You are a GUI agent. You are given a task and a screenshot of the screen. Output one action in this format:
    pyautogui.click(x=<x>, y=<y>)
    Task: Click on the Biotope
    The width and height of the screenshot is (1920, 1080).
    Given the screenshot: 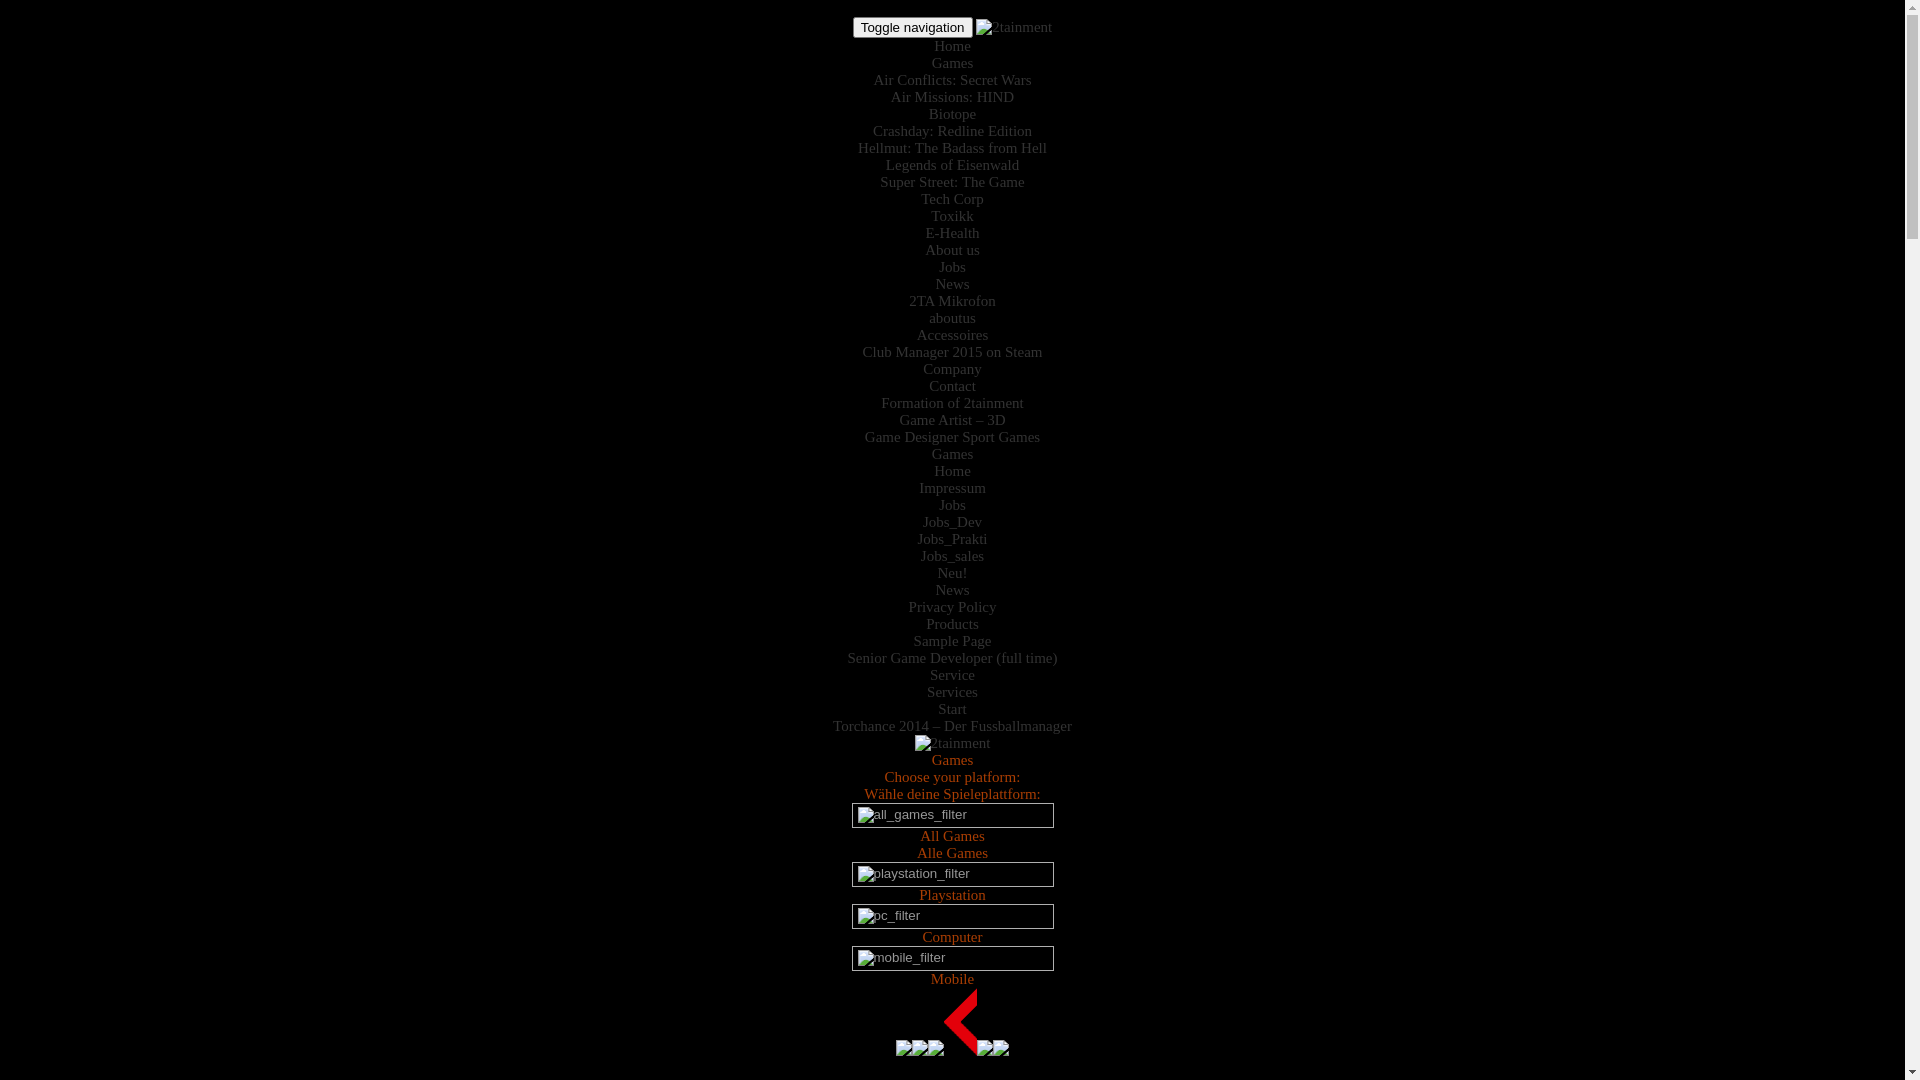 What is the action you would take?
    pyautogui.click(x=953, y=114)
    